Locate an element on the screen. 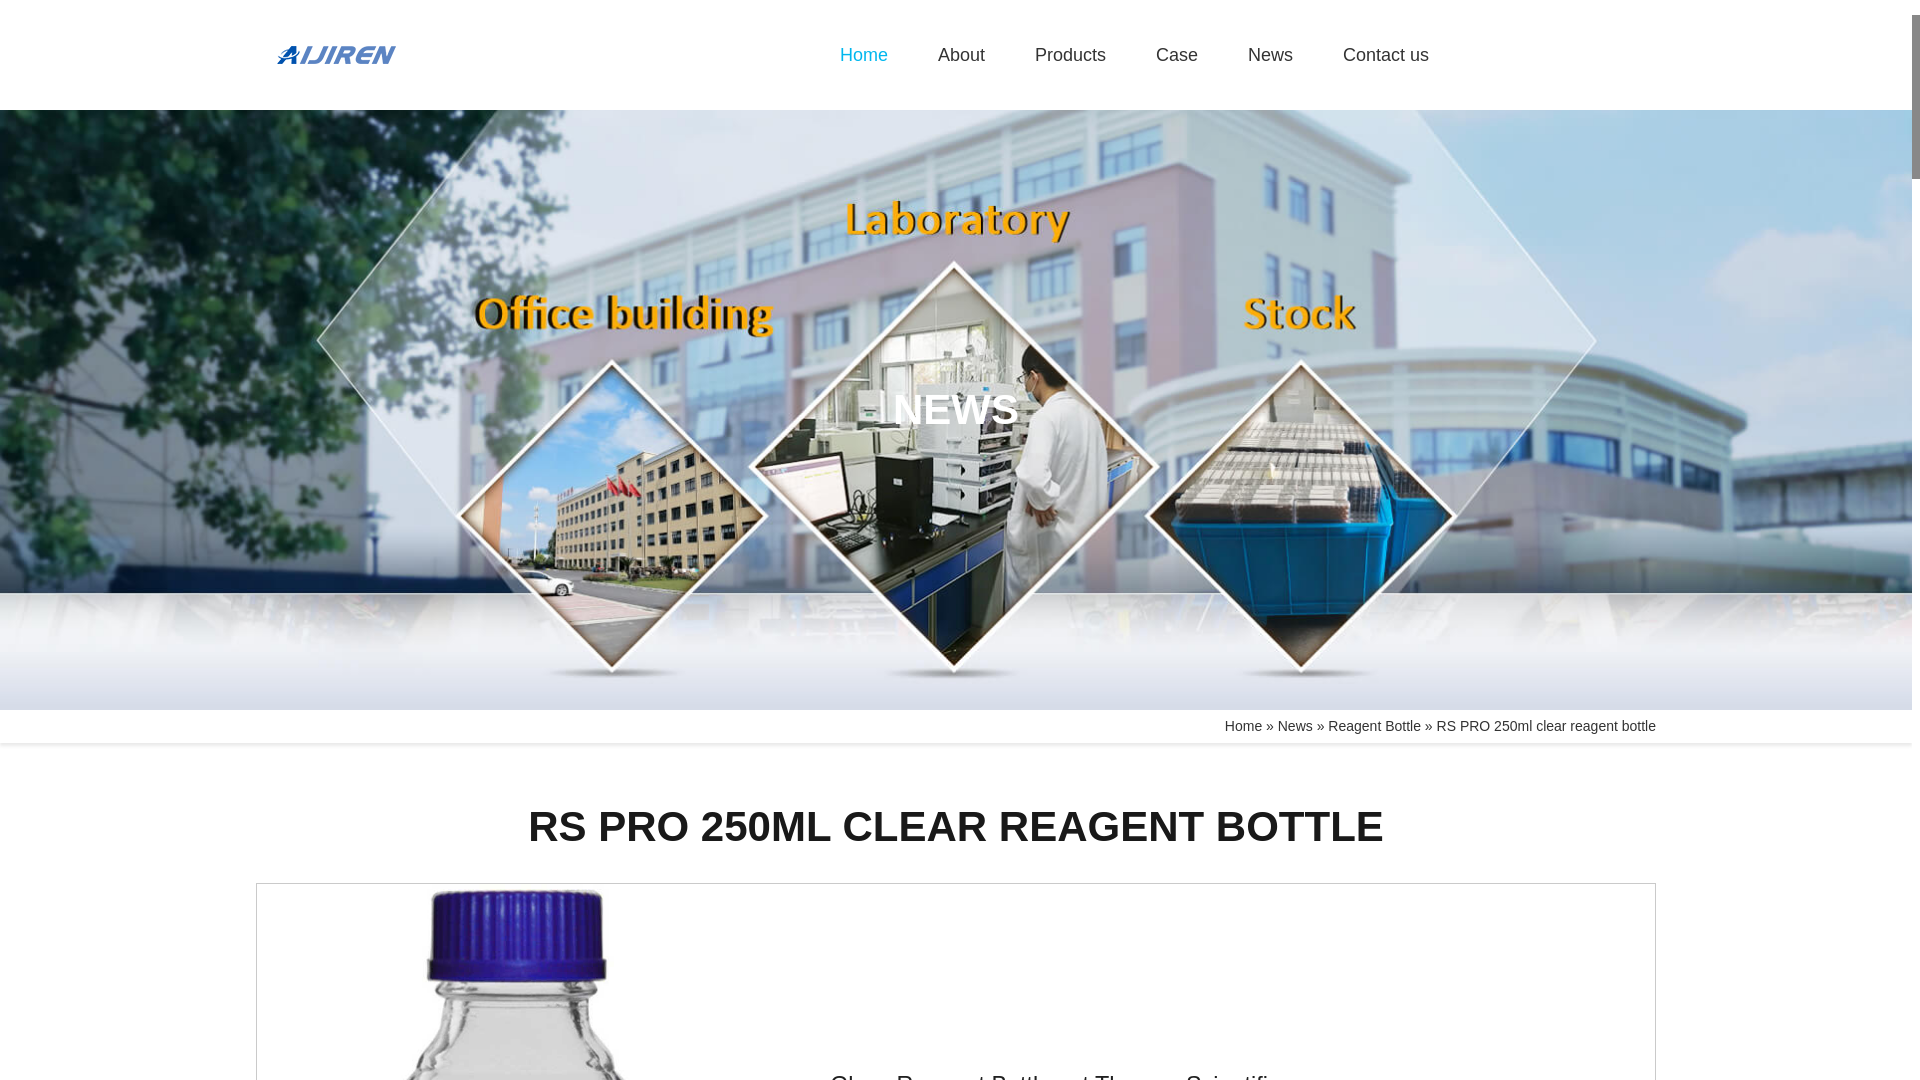  Aijiren Autosampler Vials is located at coordinates (864, 55).